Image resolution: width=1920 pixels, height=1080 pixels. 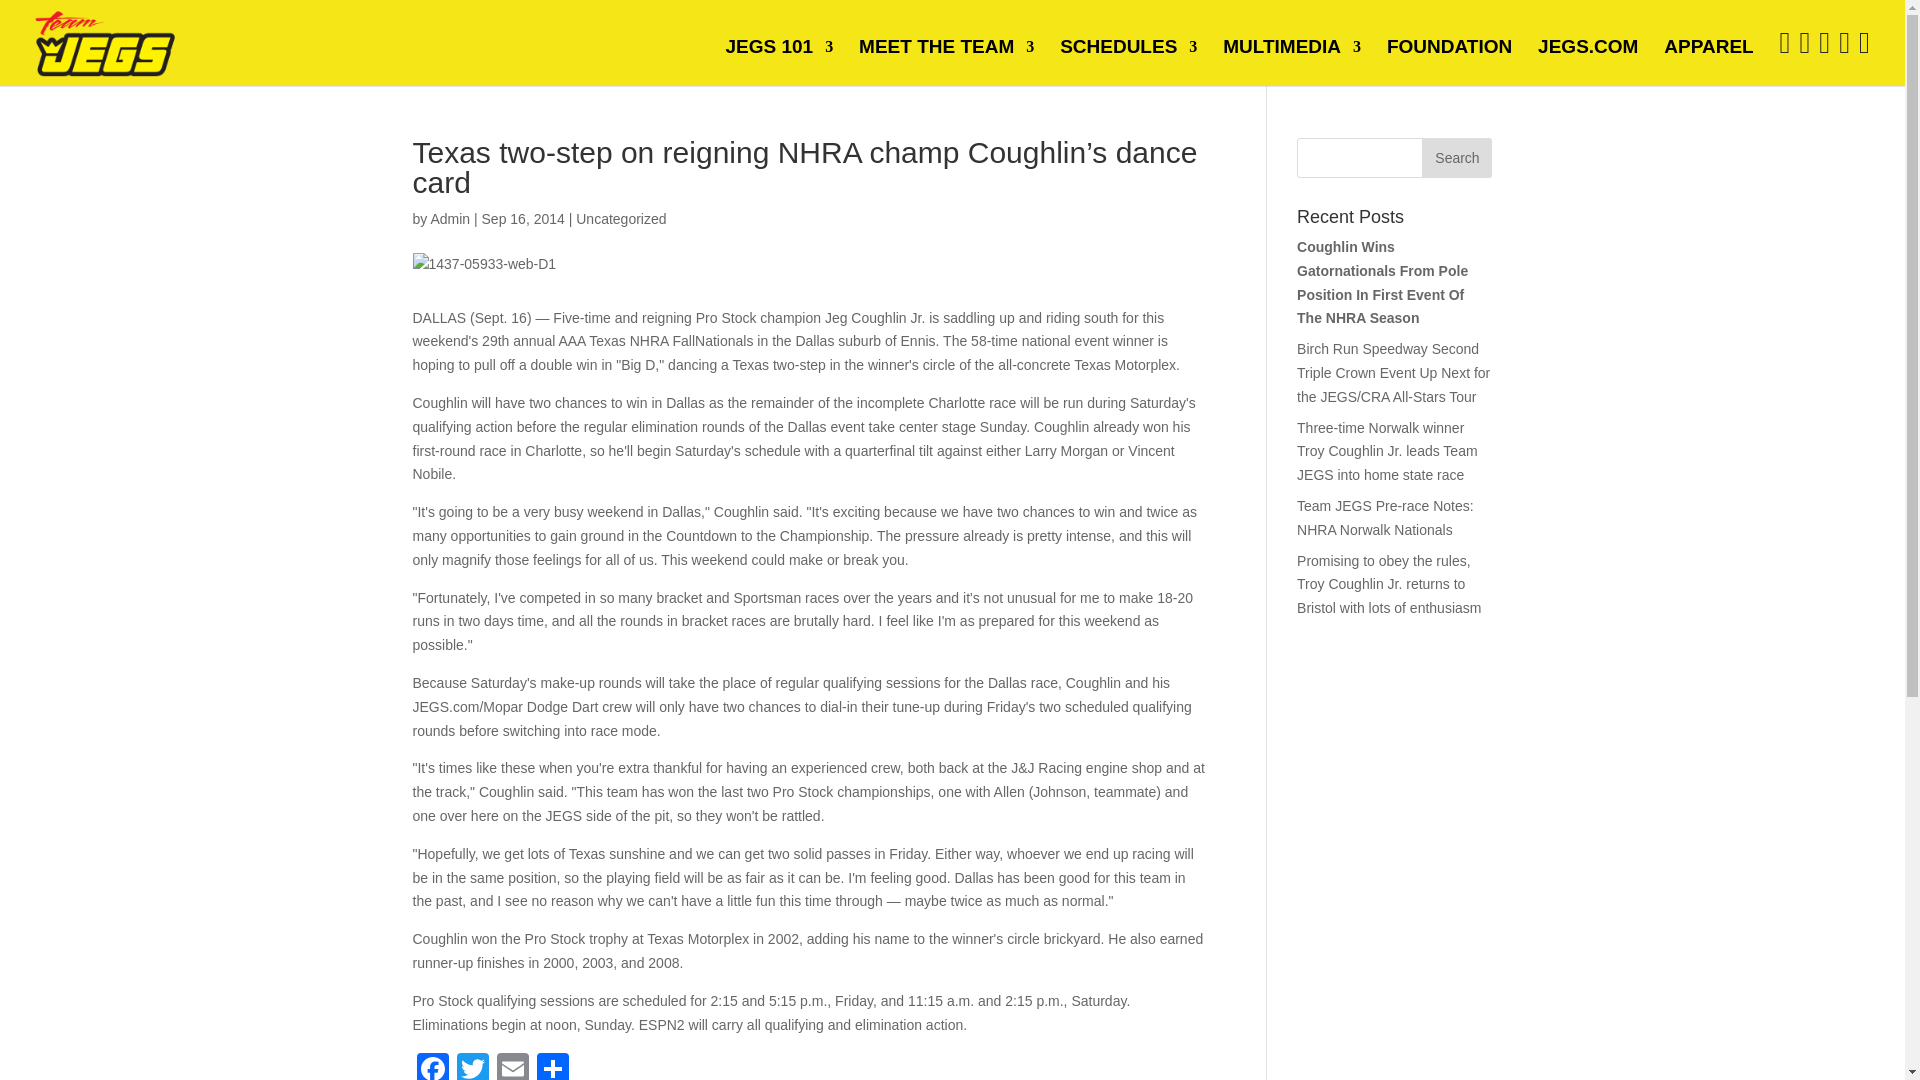 What do you see at coordinates (1128, 60) in the screenshot?
I see `SCHEDULES` at bounding box center [1128, 60].